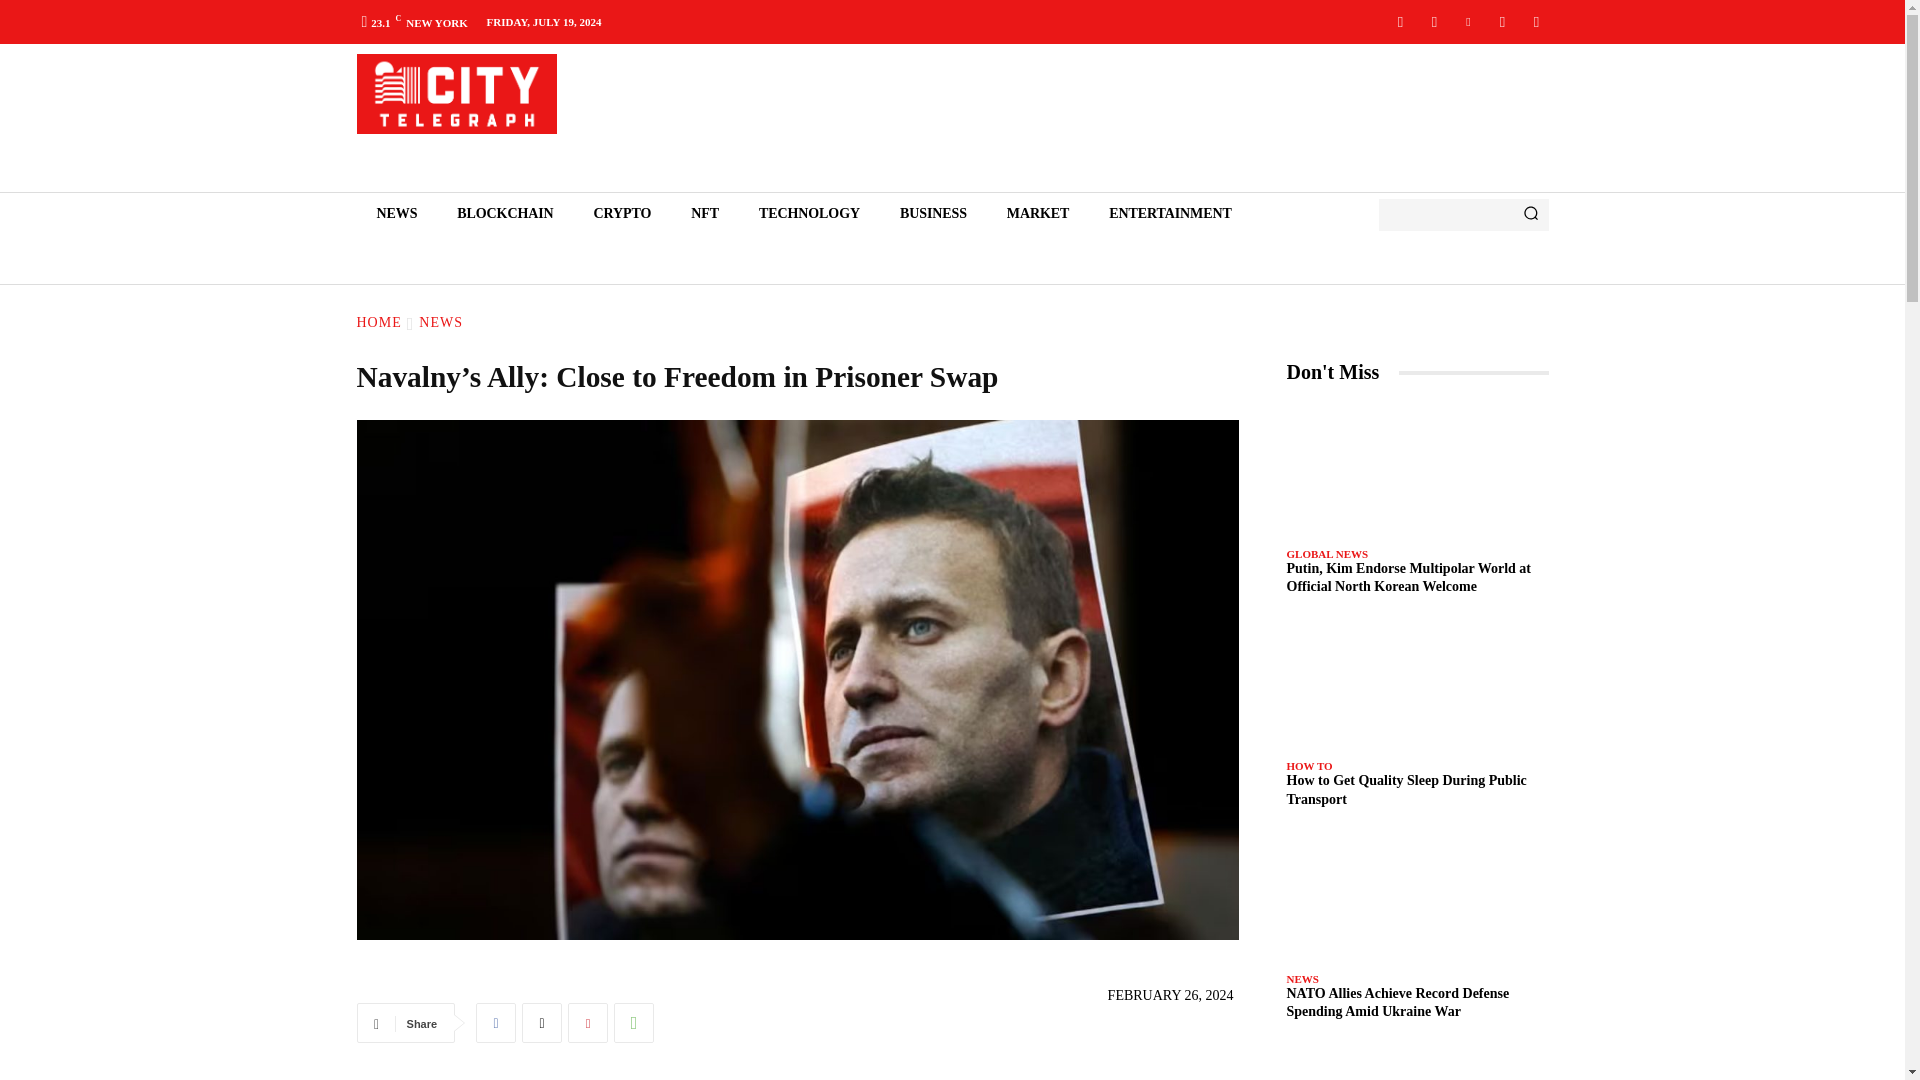 The width and height of the screenshot is (1920, 1080). Describe the element at coordinates (1434, 21) in the screenshot. I see `Instagram` at that location.